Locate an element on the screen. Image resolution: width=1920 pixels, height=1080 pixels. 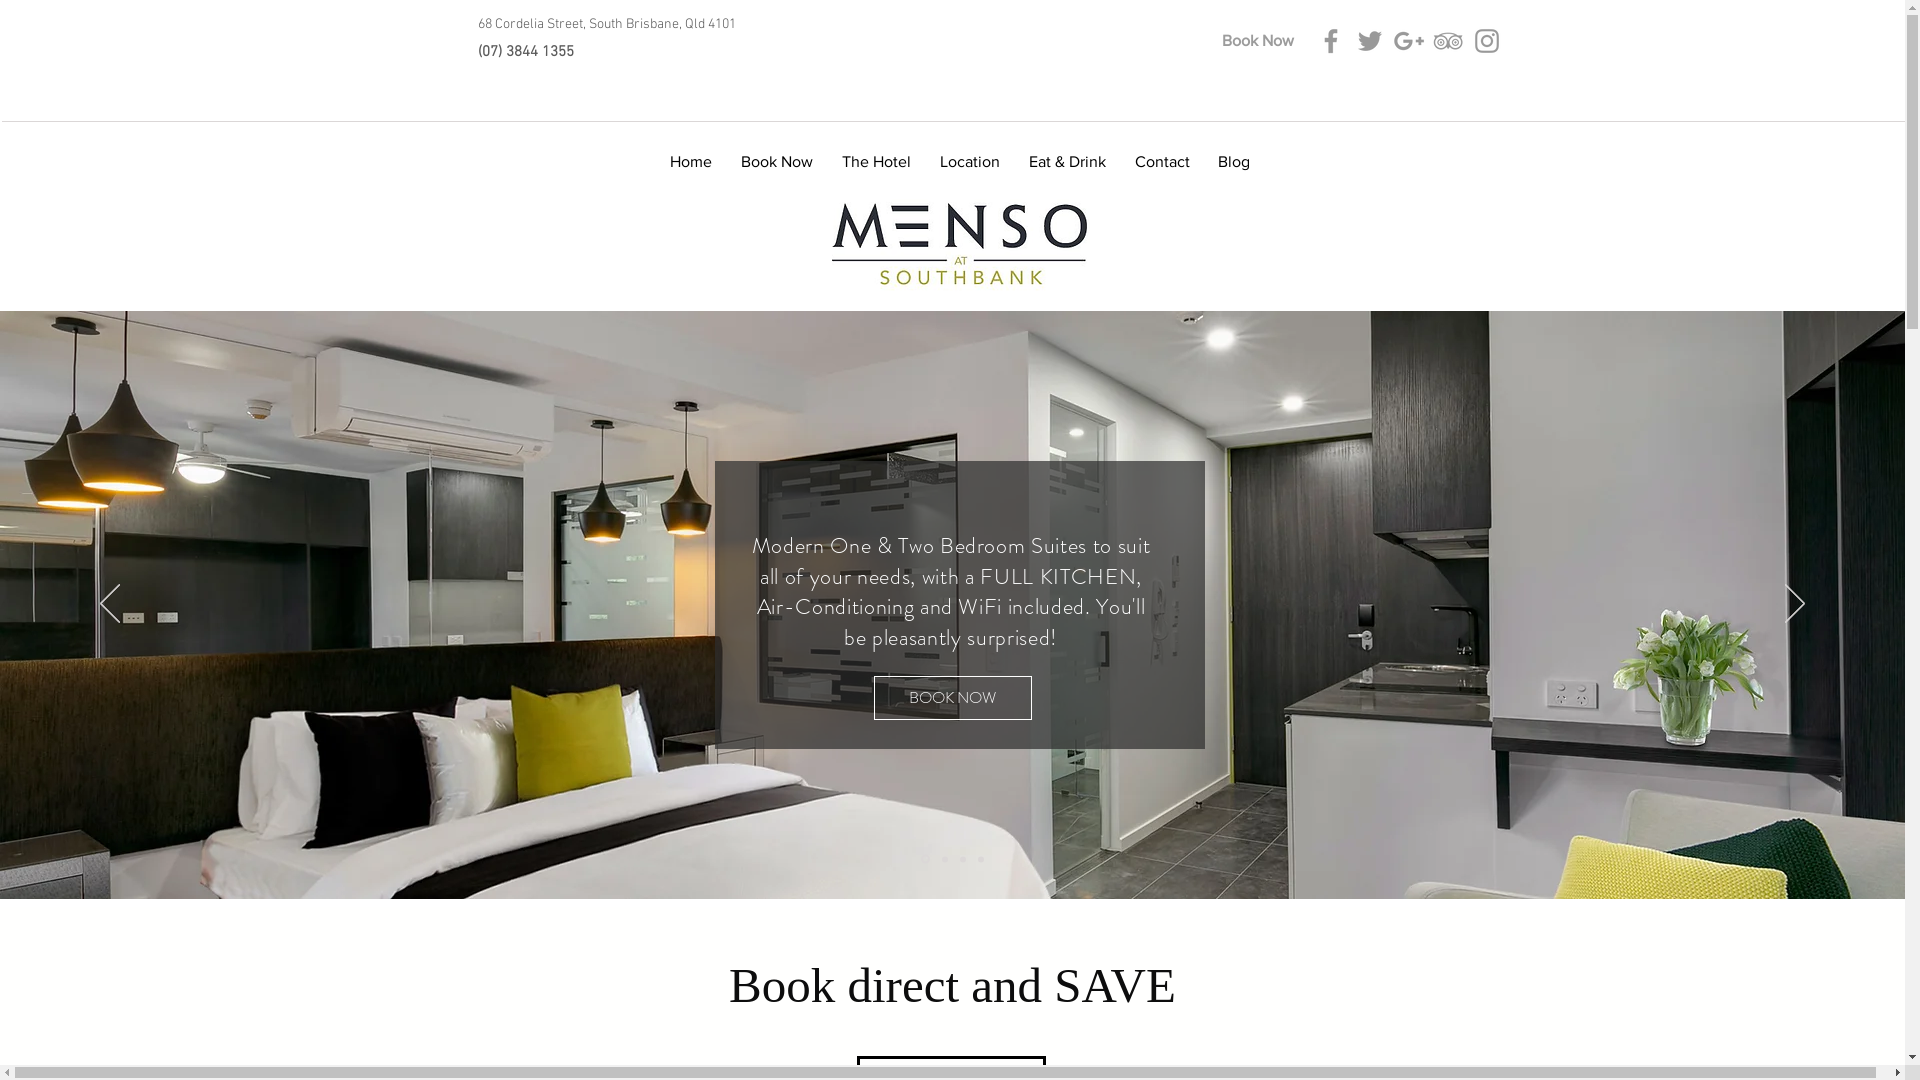
Eat & Drink is located at coordinates (1066, 153).